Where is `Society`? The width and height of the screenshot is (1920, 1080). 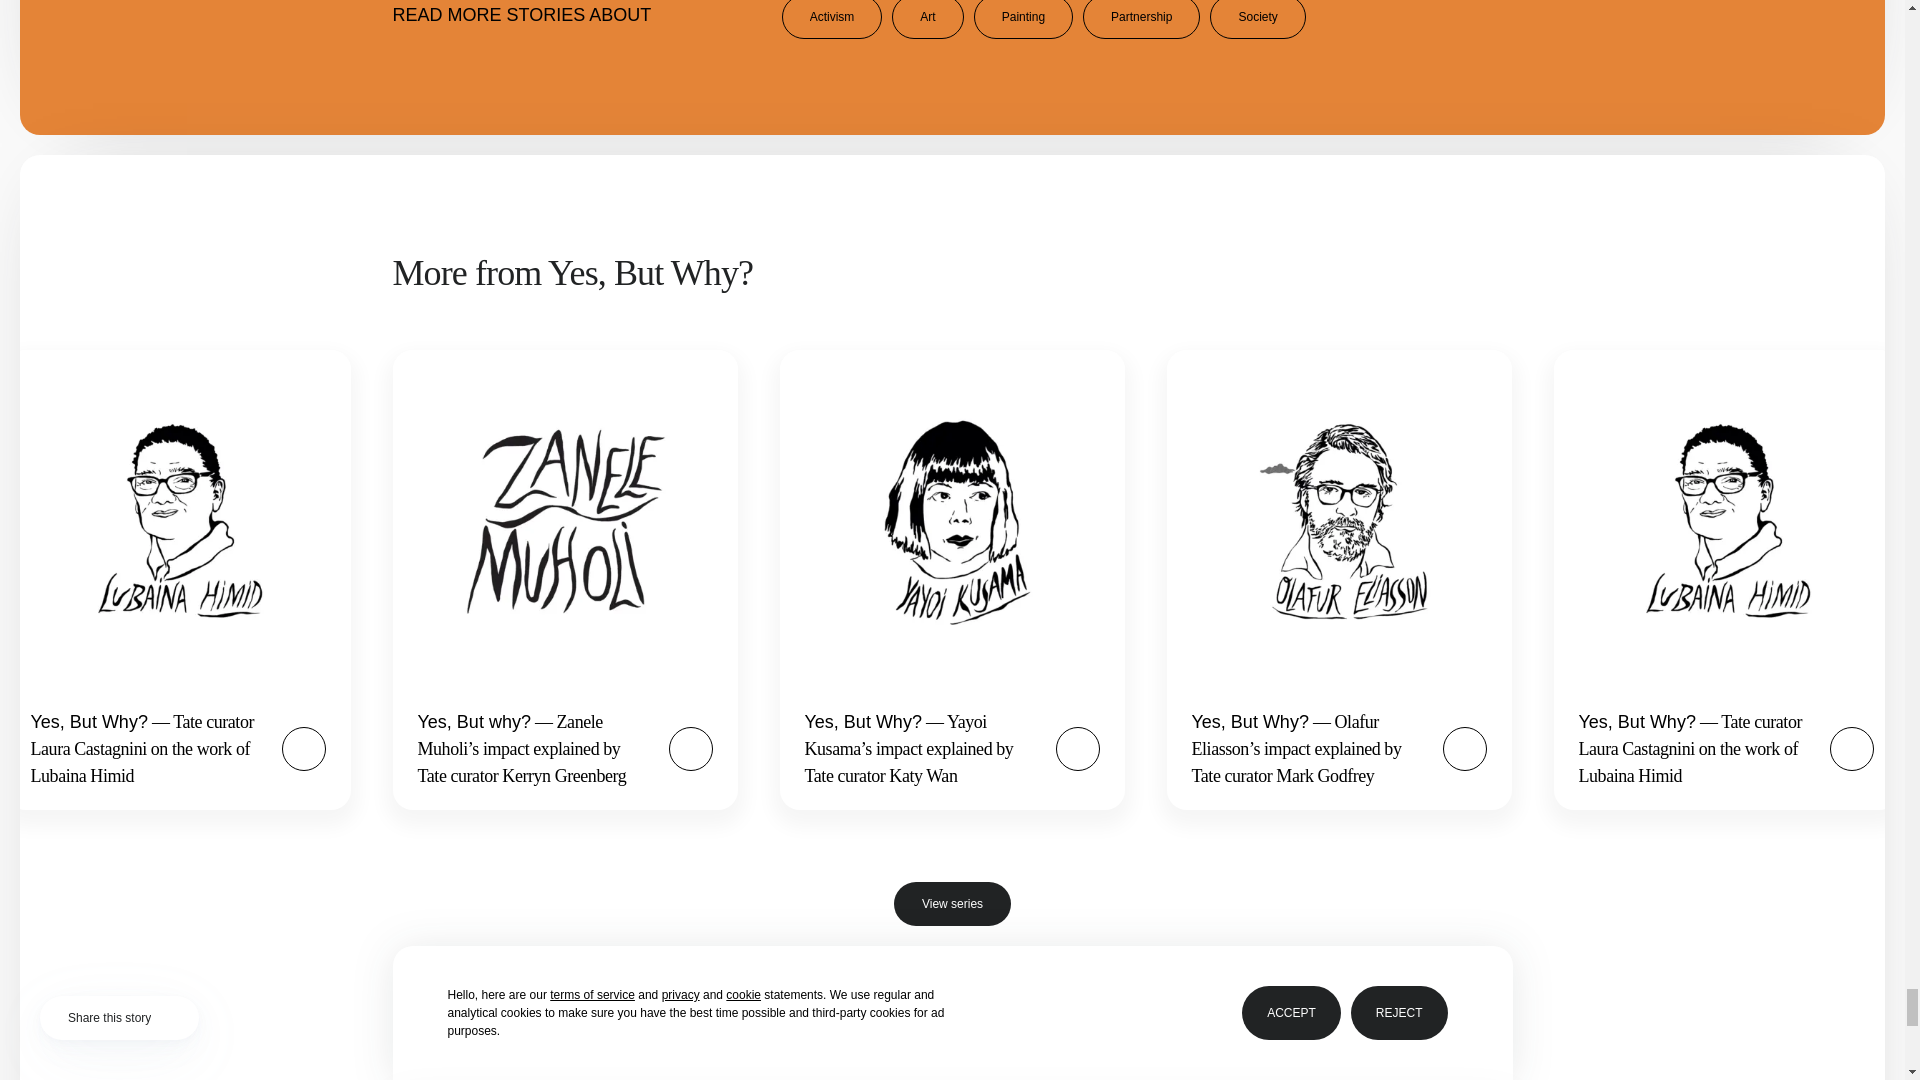 Society is located at coordinates (1257, 19).